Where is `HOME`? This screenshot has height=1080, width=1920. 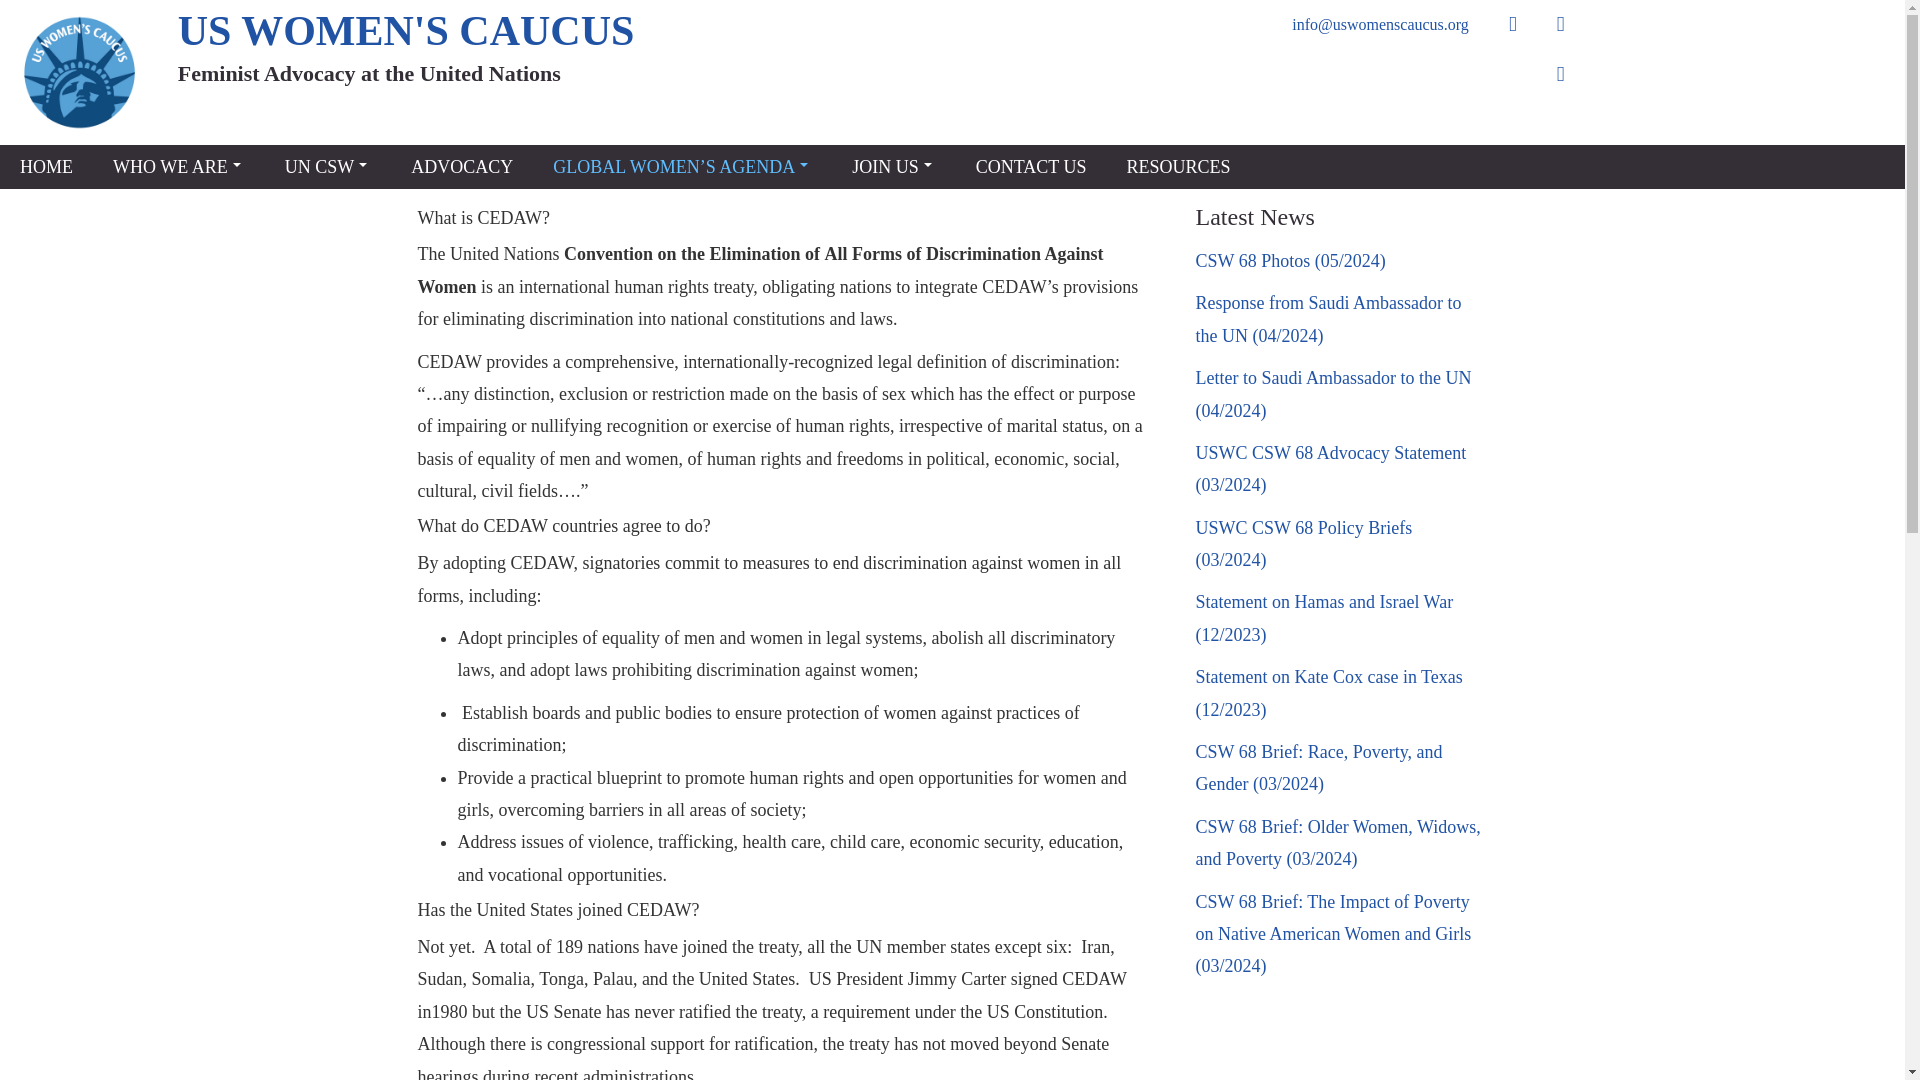 HOME is located at coordinates (46, 166).